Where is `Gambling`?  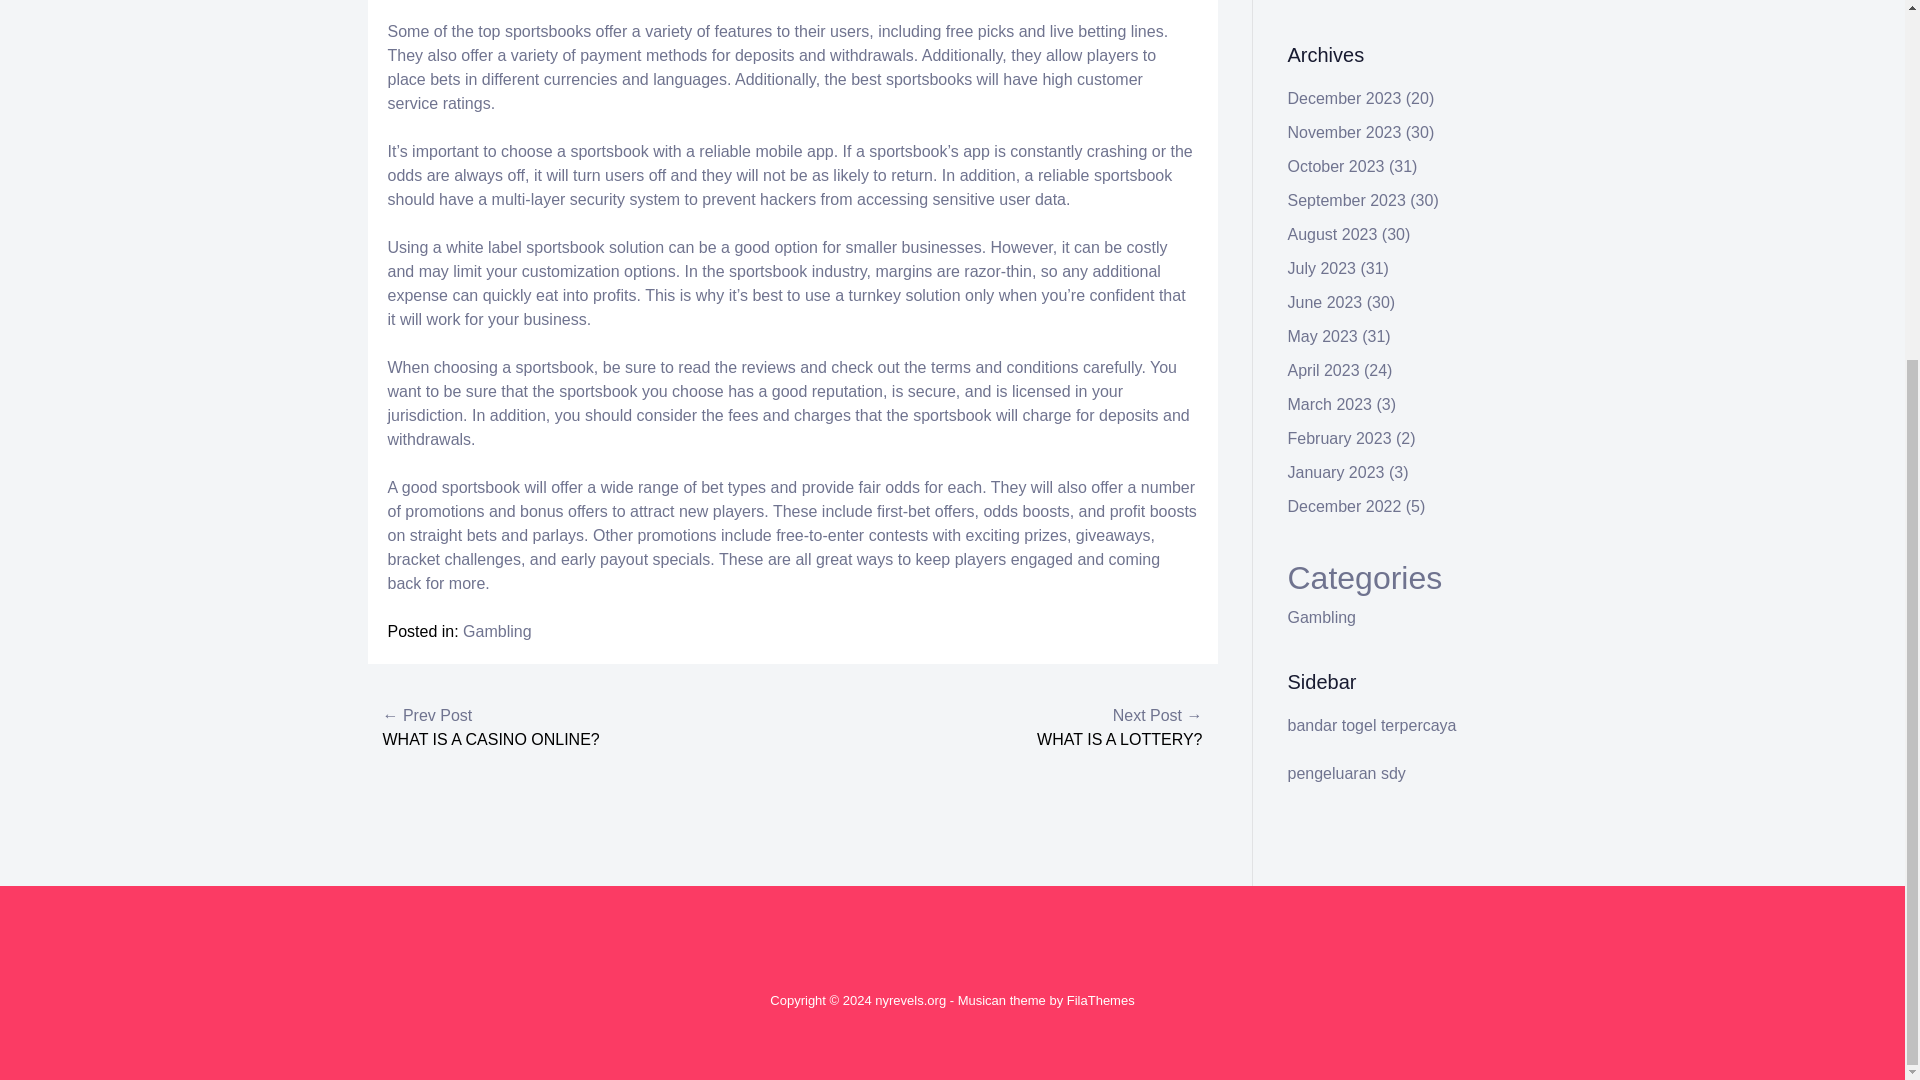 Gambling is located at coordinates (1322, 618).